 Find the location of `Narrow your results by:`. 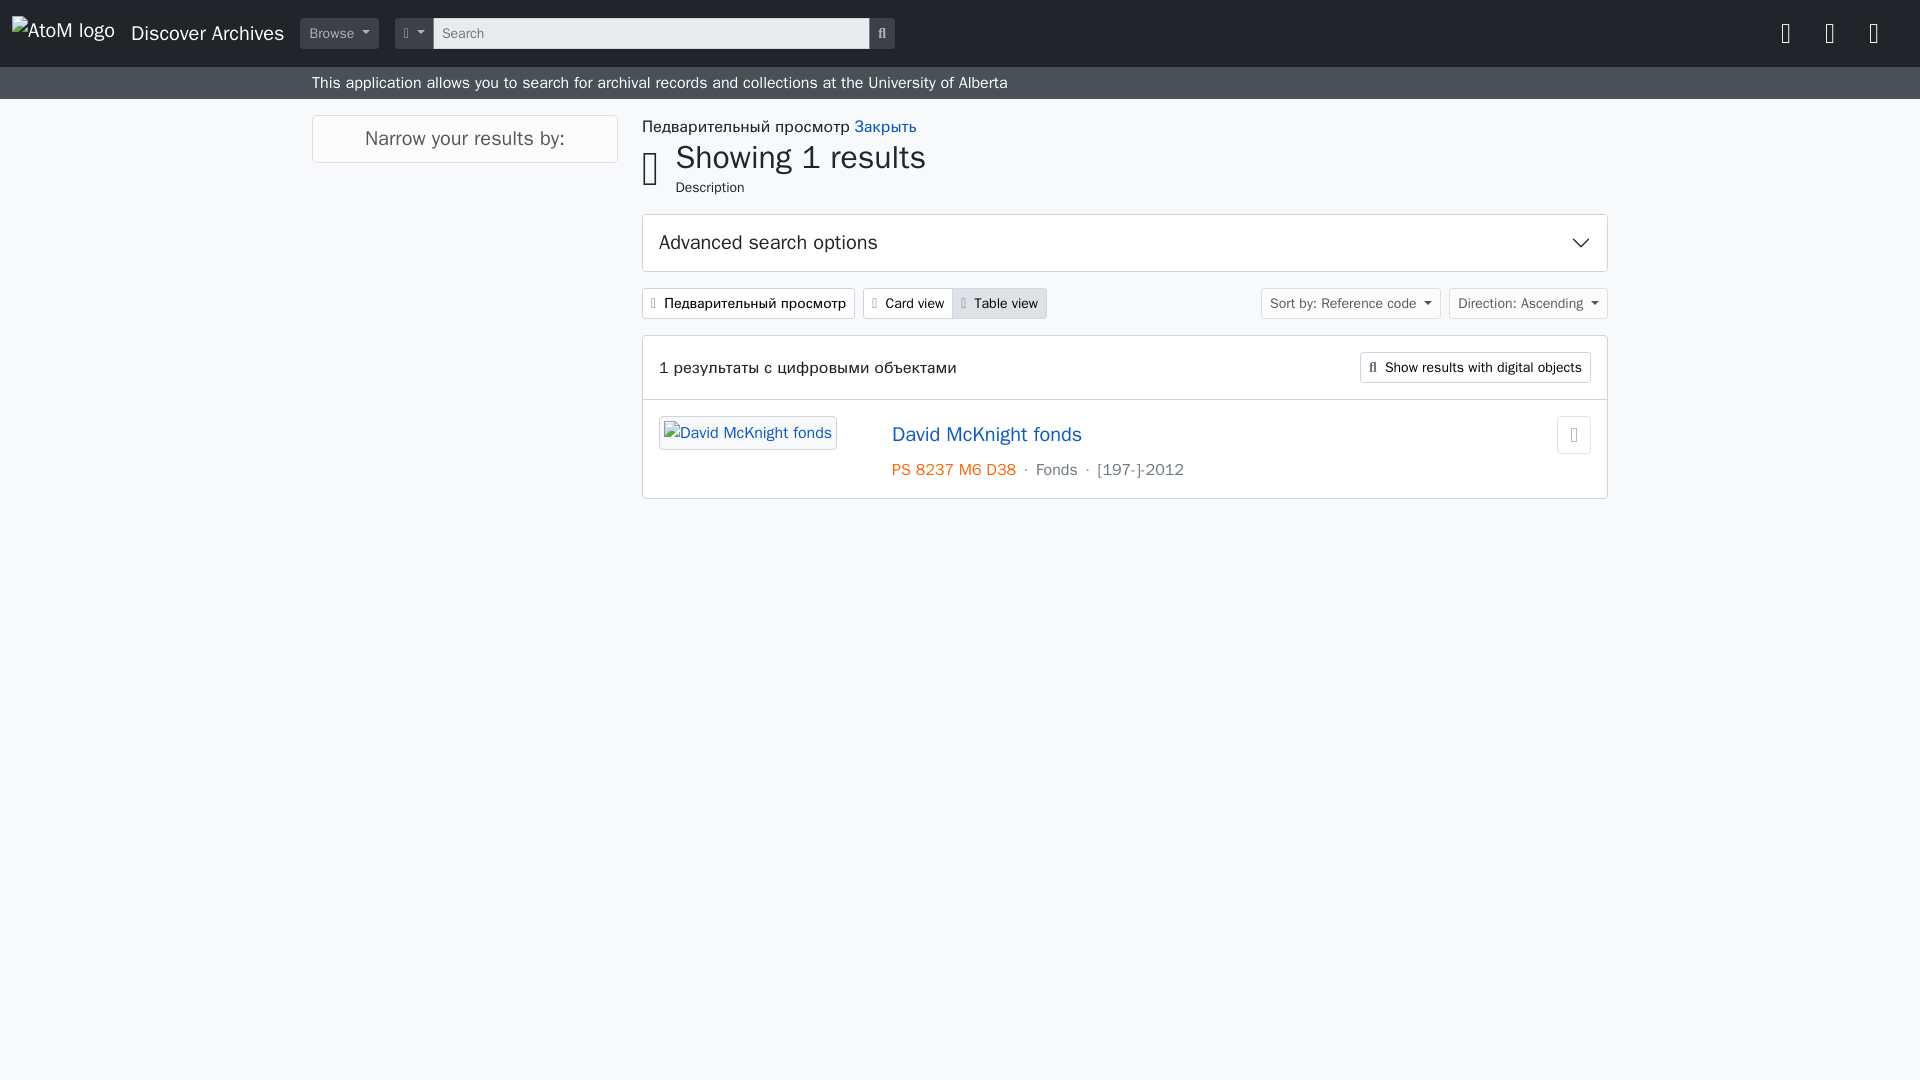

Narrow your results by: is located at coordinates (464, 138).